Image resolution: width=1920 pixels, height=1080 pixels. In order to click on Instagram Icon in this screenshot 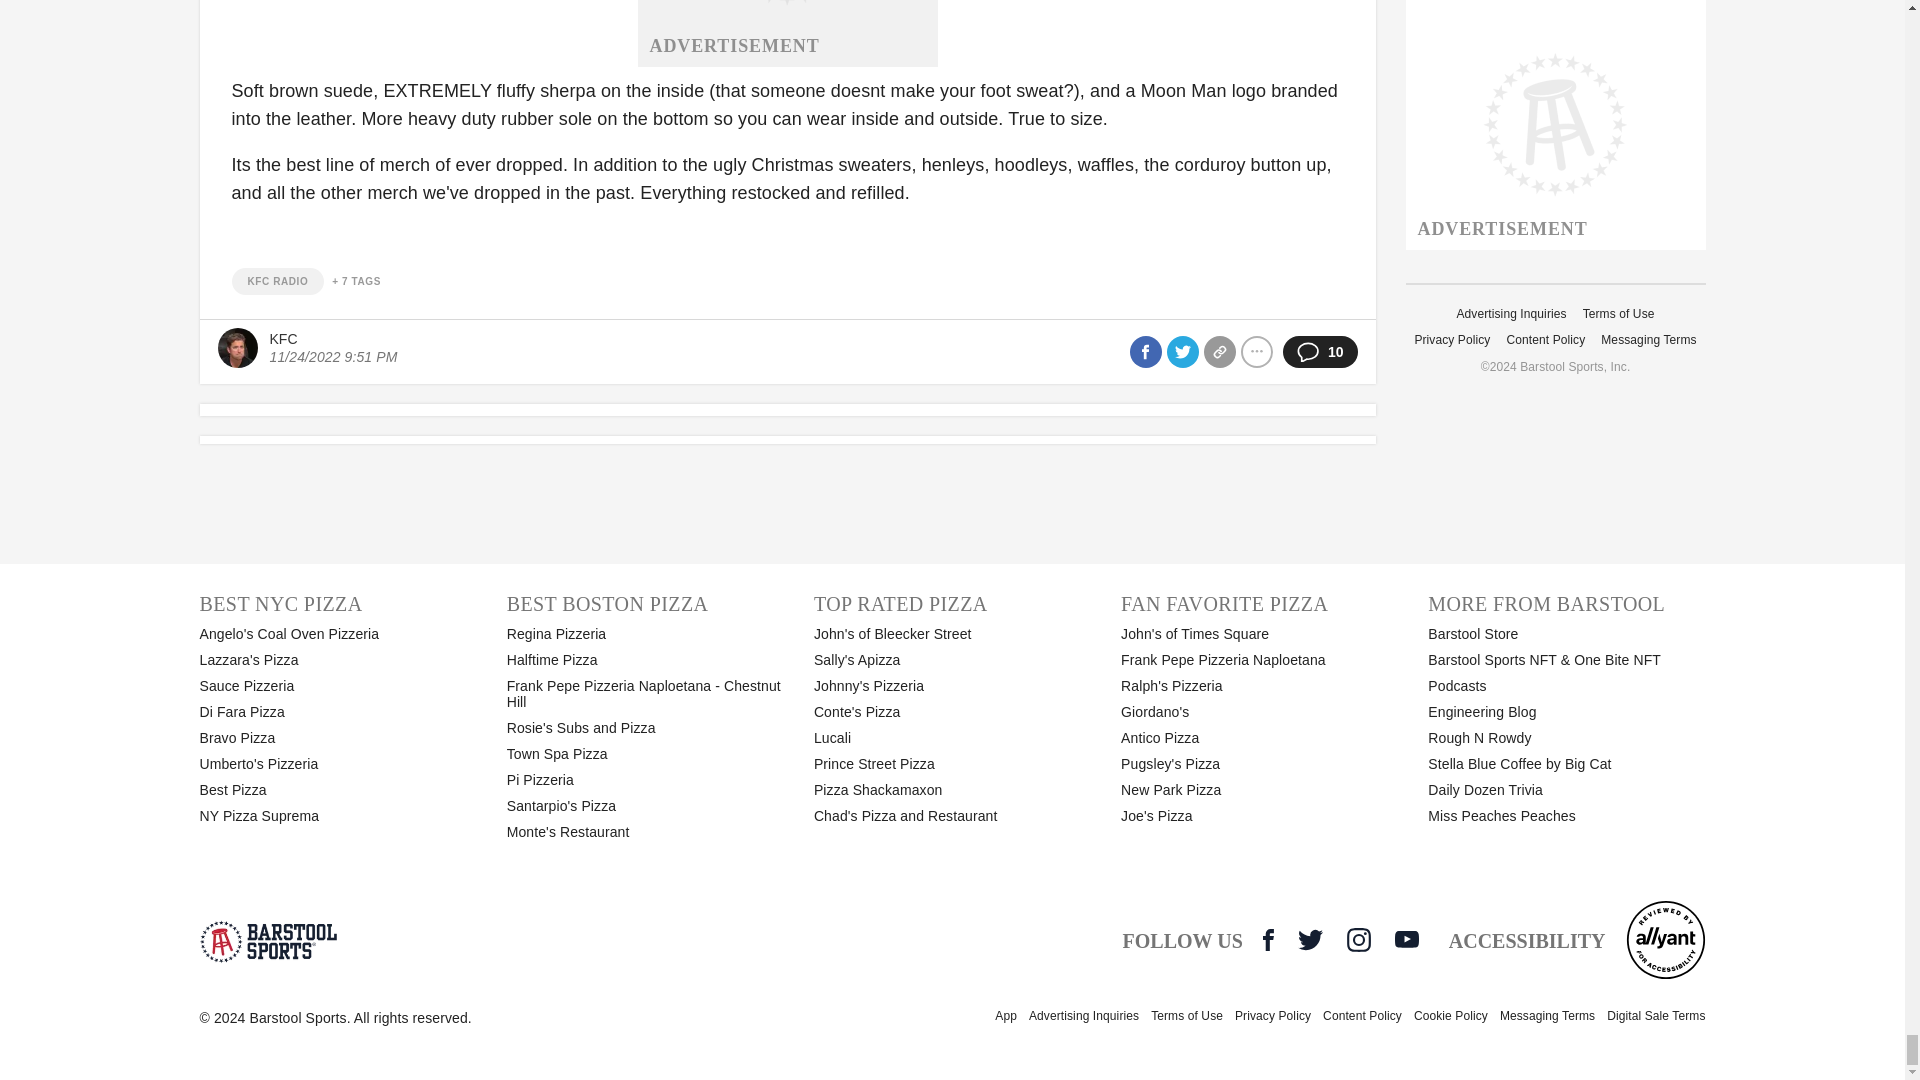, I will do `click(1358, 939)`.